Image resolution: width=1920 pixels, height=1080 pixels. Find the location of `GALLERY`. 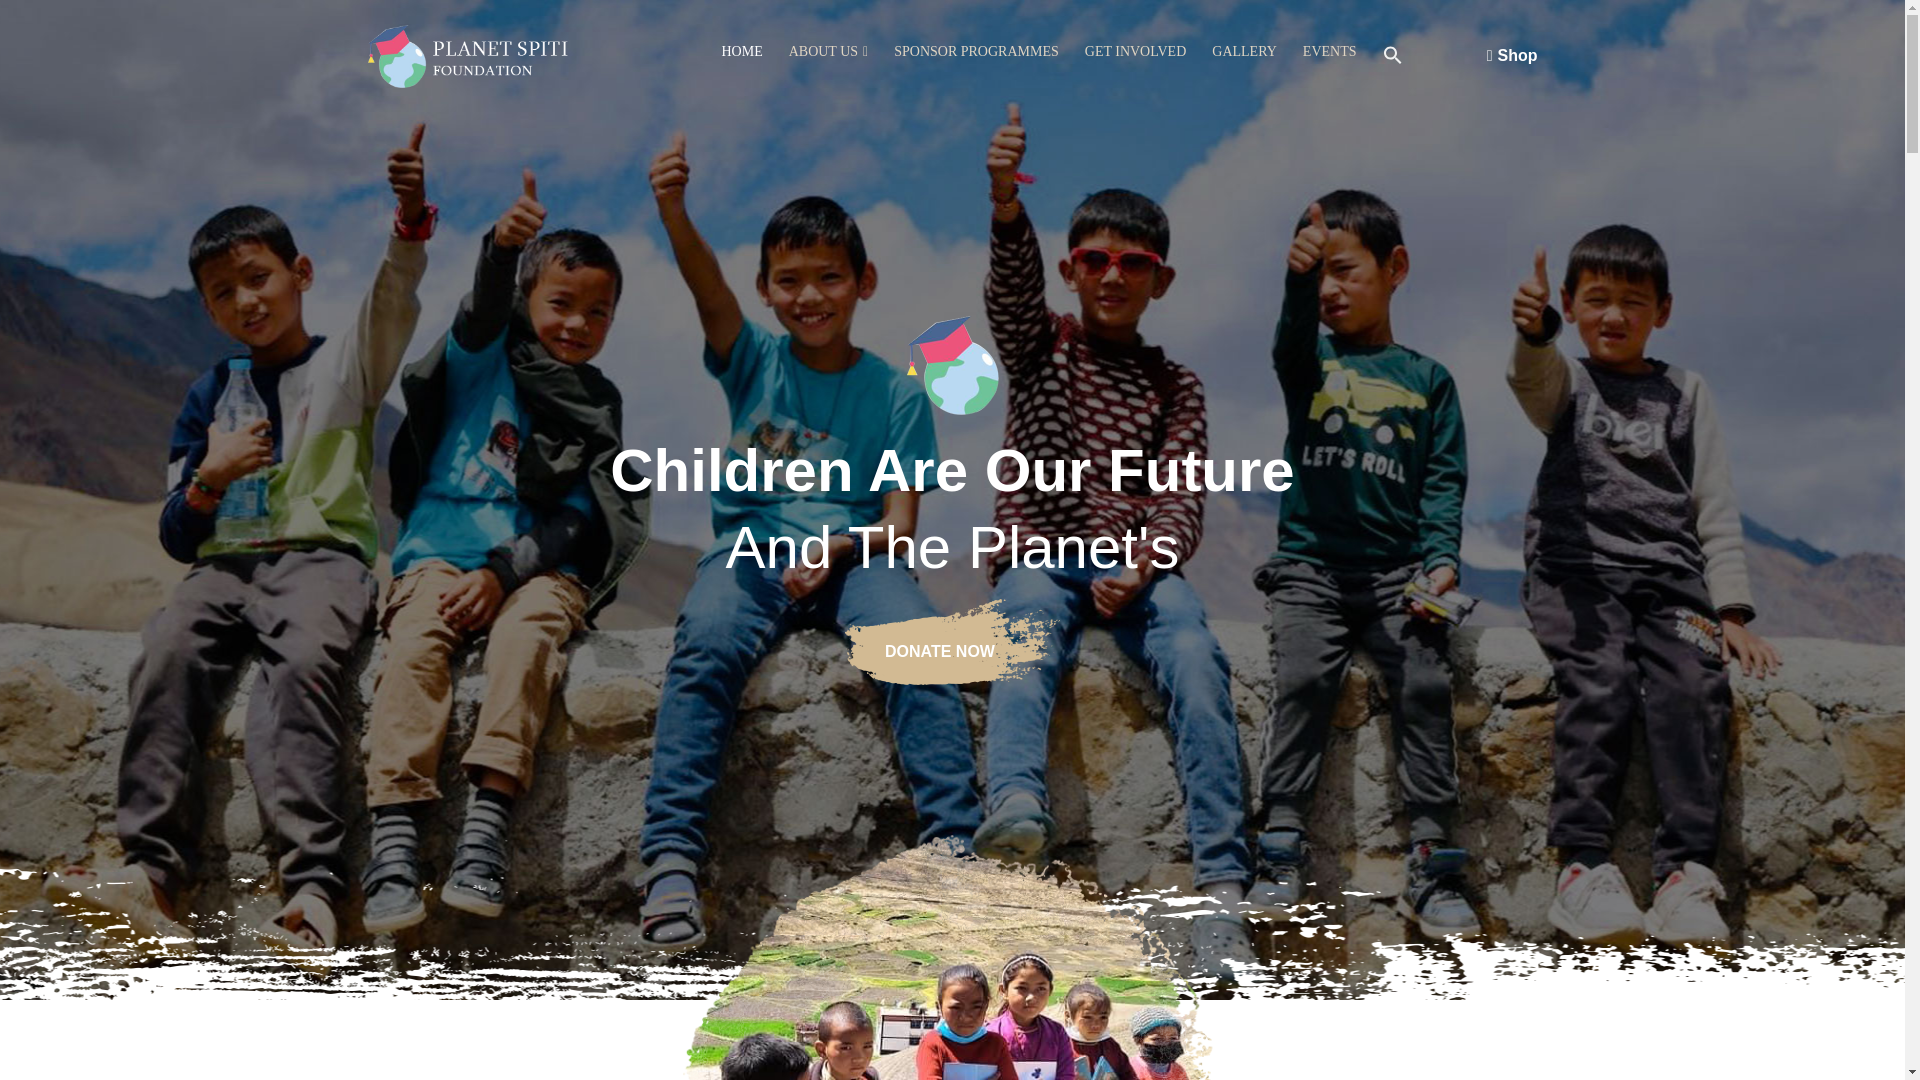

GALLERY is located at coordinates (1244, 52).